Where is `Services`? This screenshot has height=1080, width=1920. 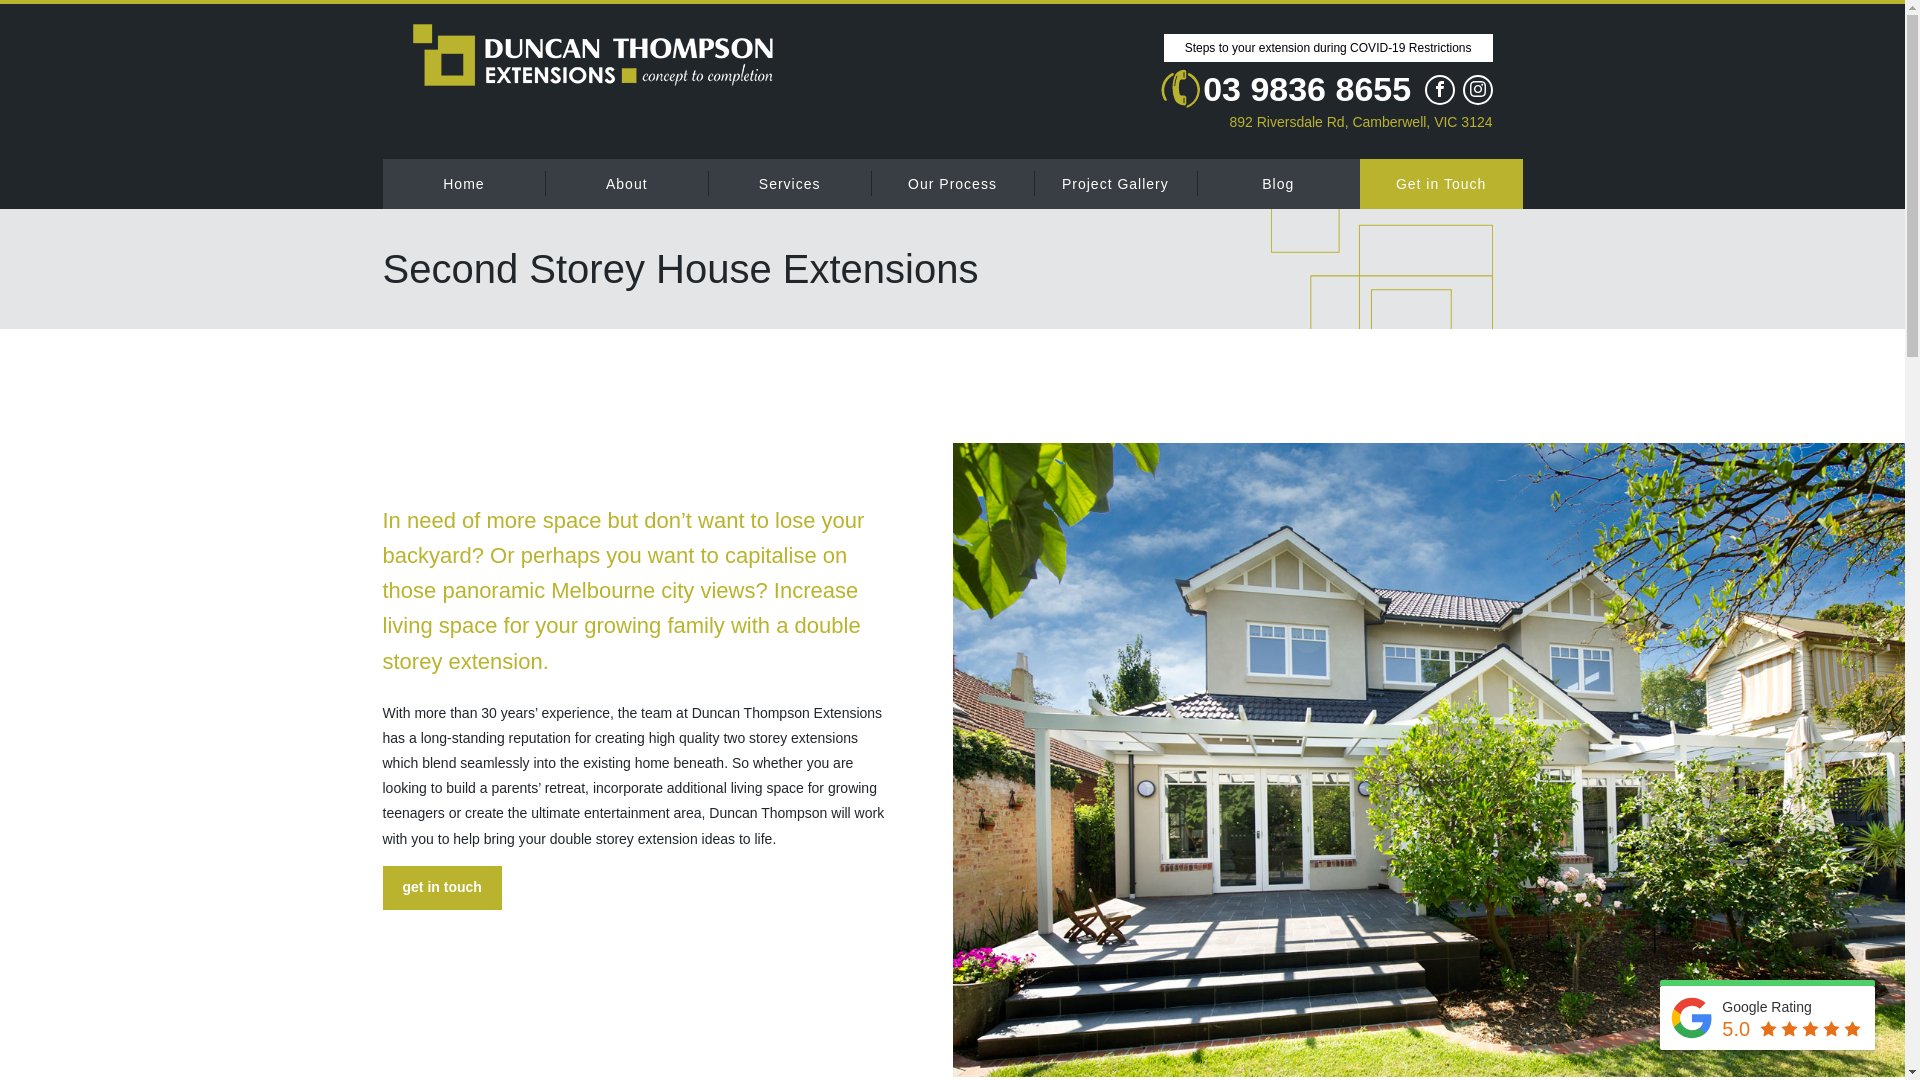 Services is located at coordinates (790, 183).